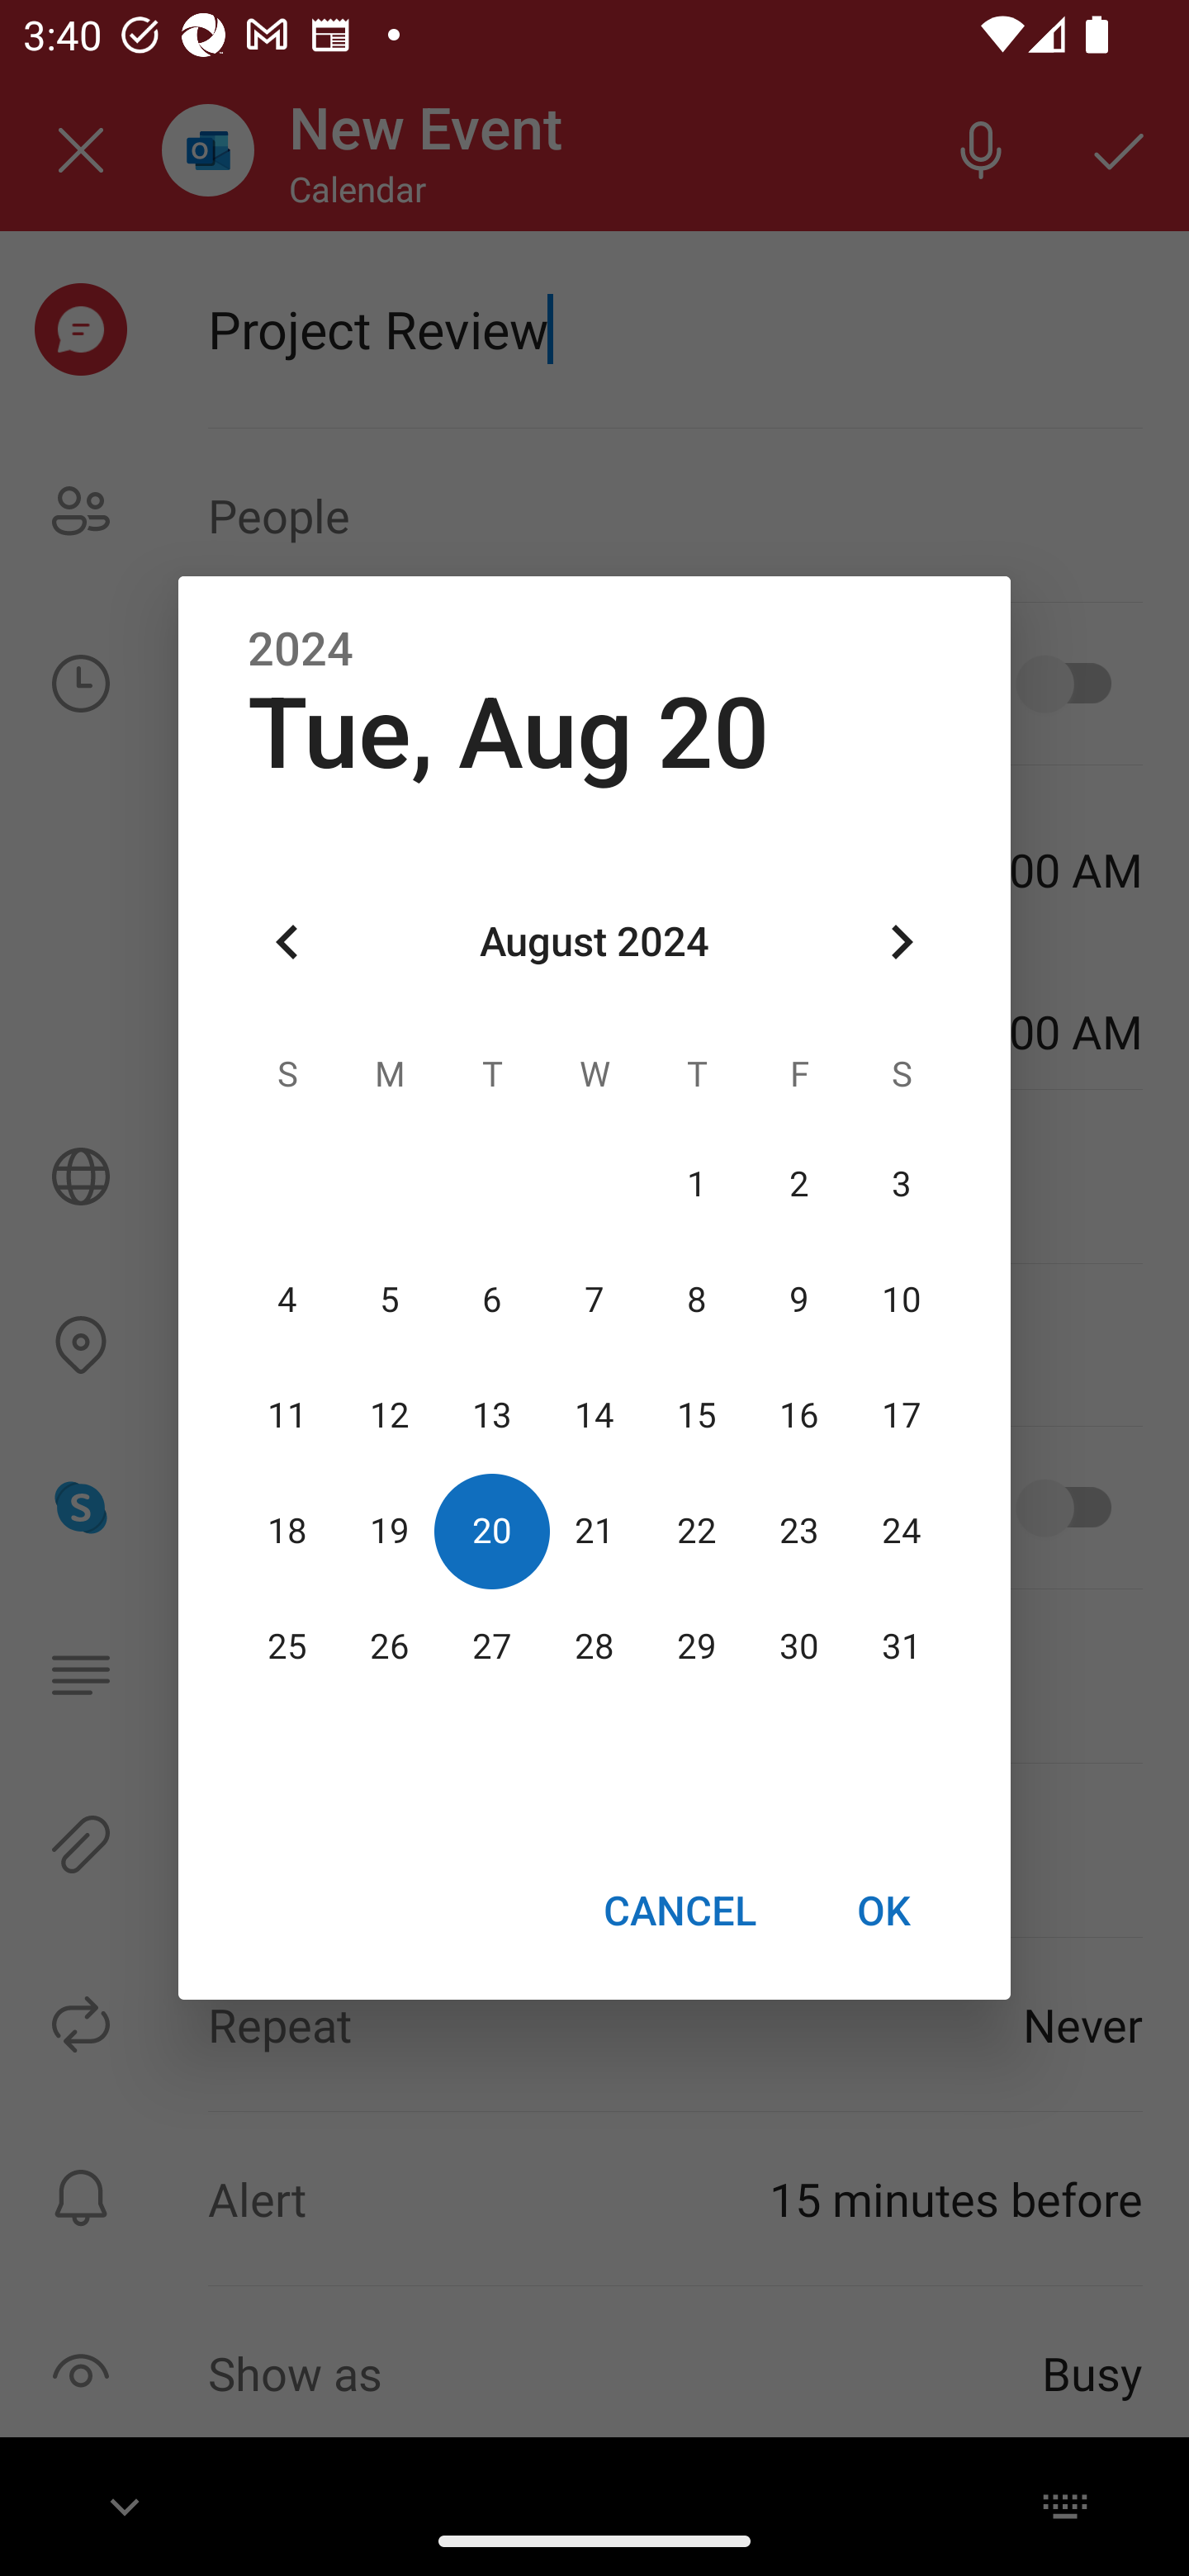 The width and height of the screenshot is (1189, 2576). What do you see at coordinates (679, 1910) in the screenshot?
I see `CANCEL` at bounding box center [679, 1910].